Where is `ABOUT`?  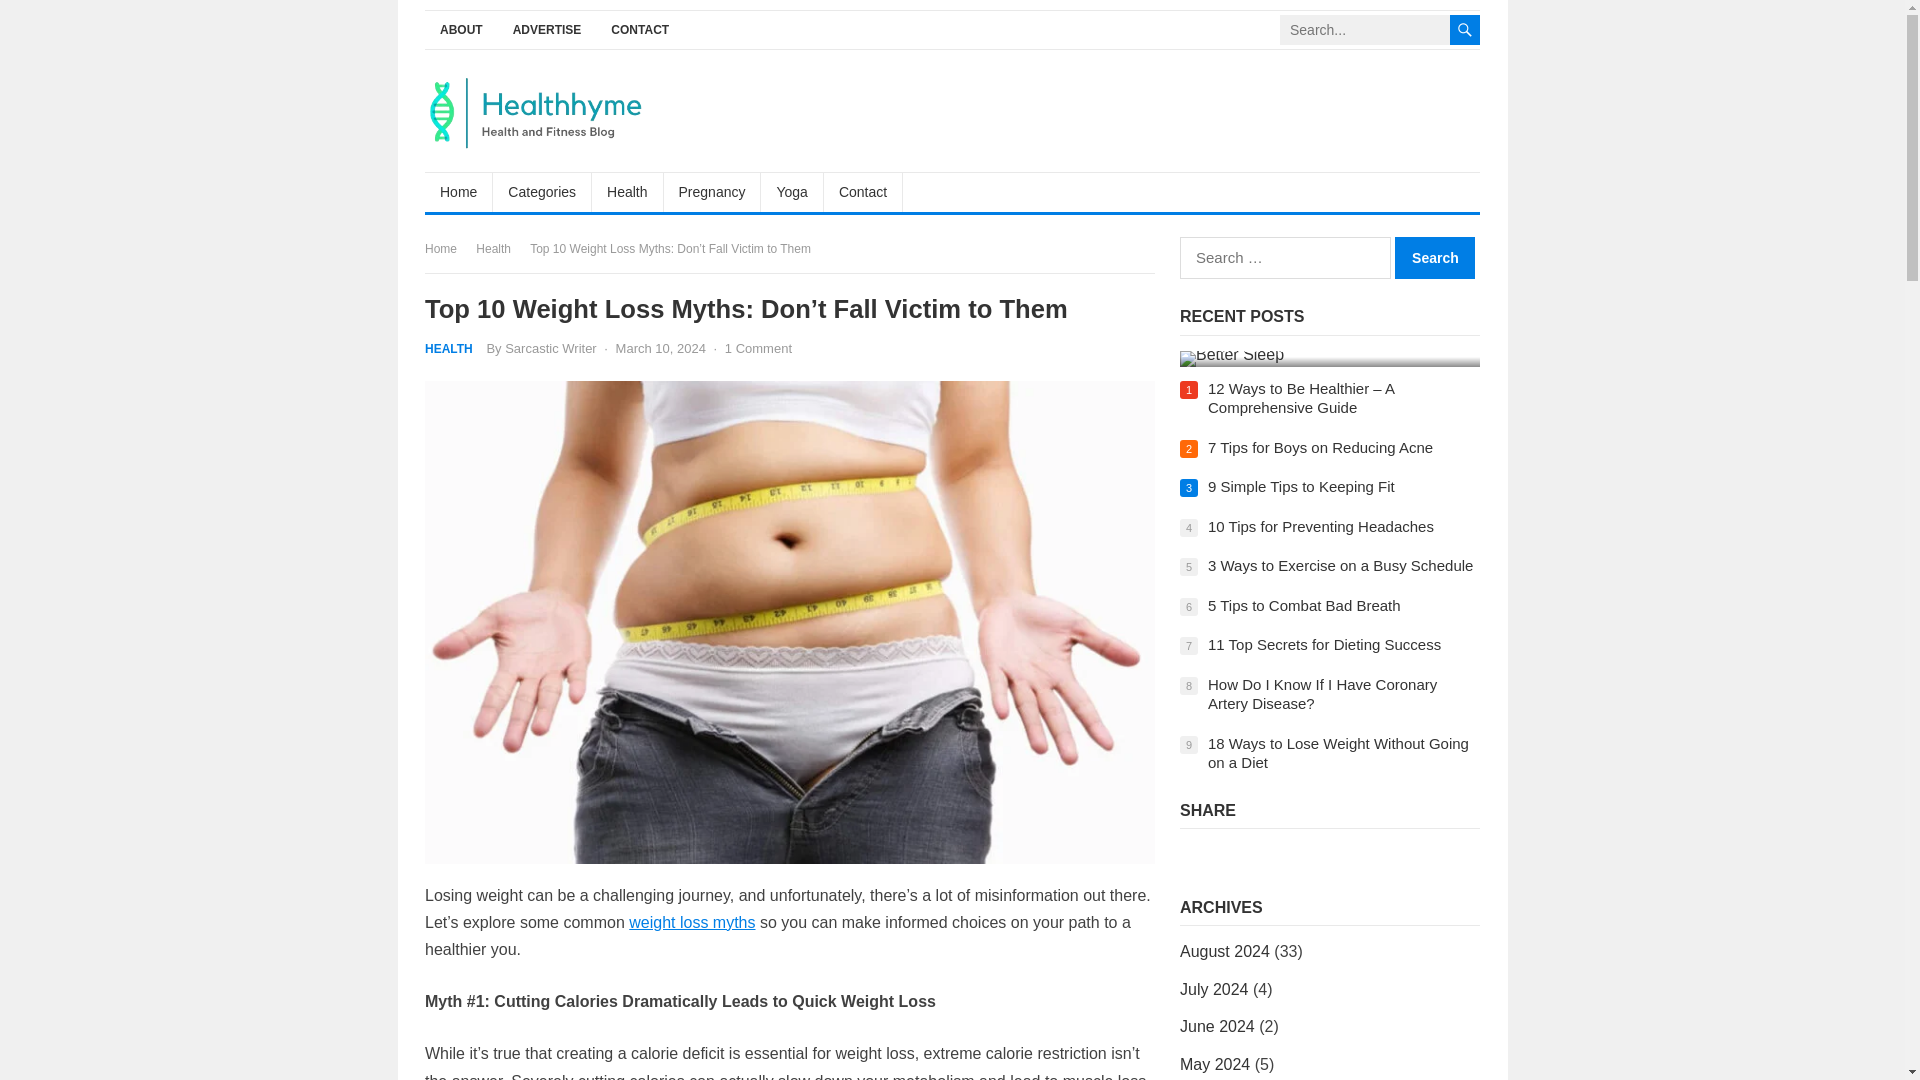
ABOUT is located at coordinates (460, 30).